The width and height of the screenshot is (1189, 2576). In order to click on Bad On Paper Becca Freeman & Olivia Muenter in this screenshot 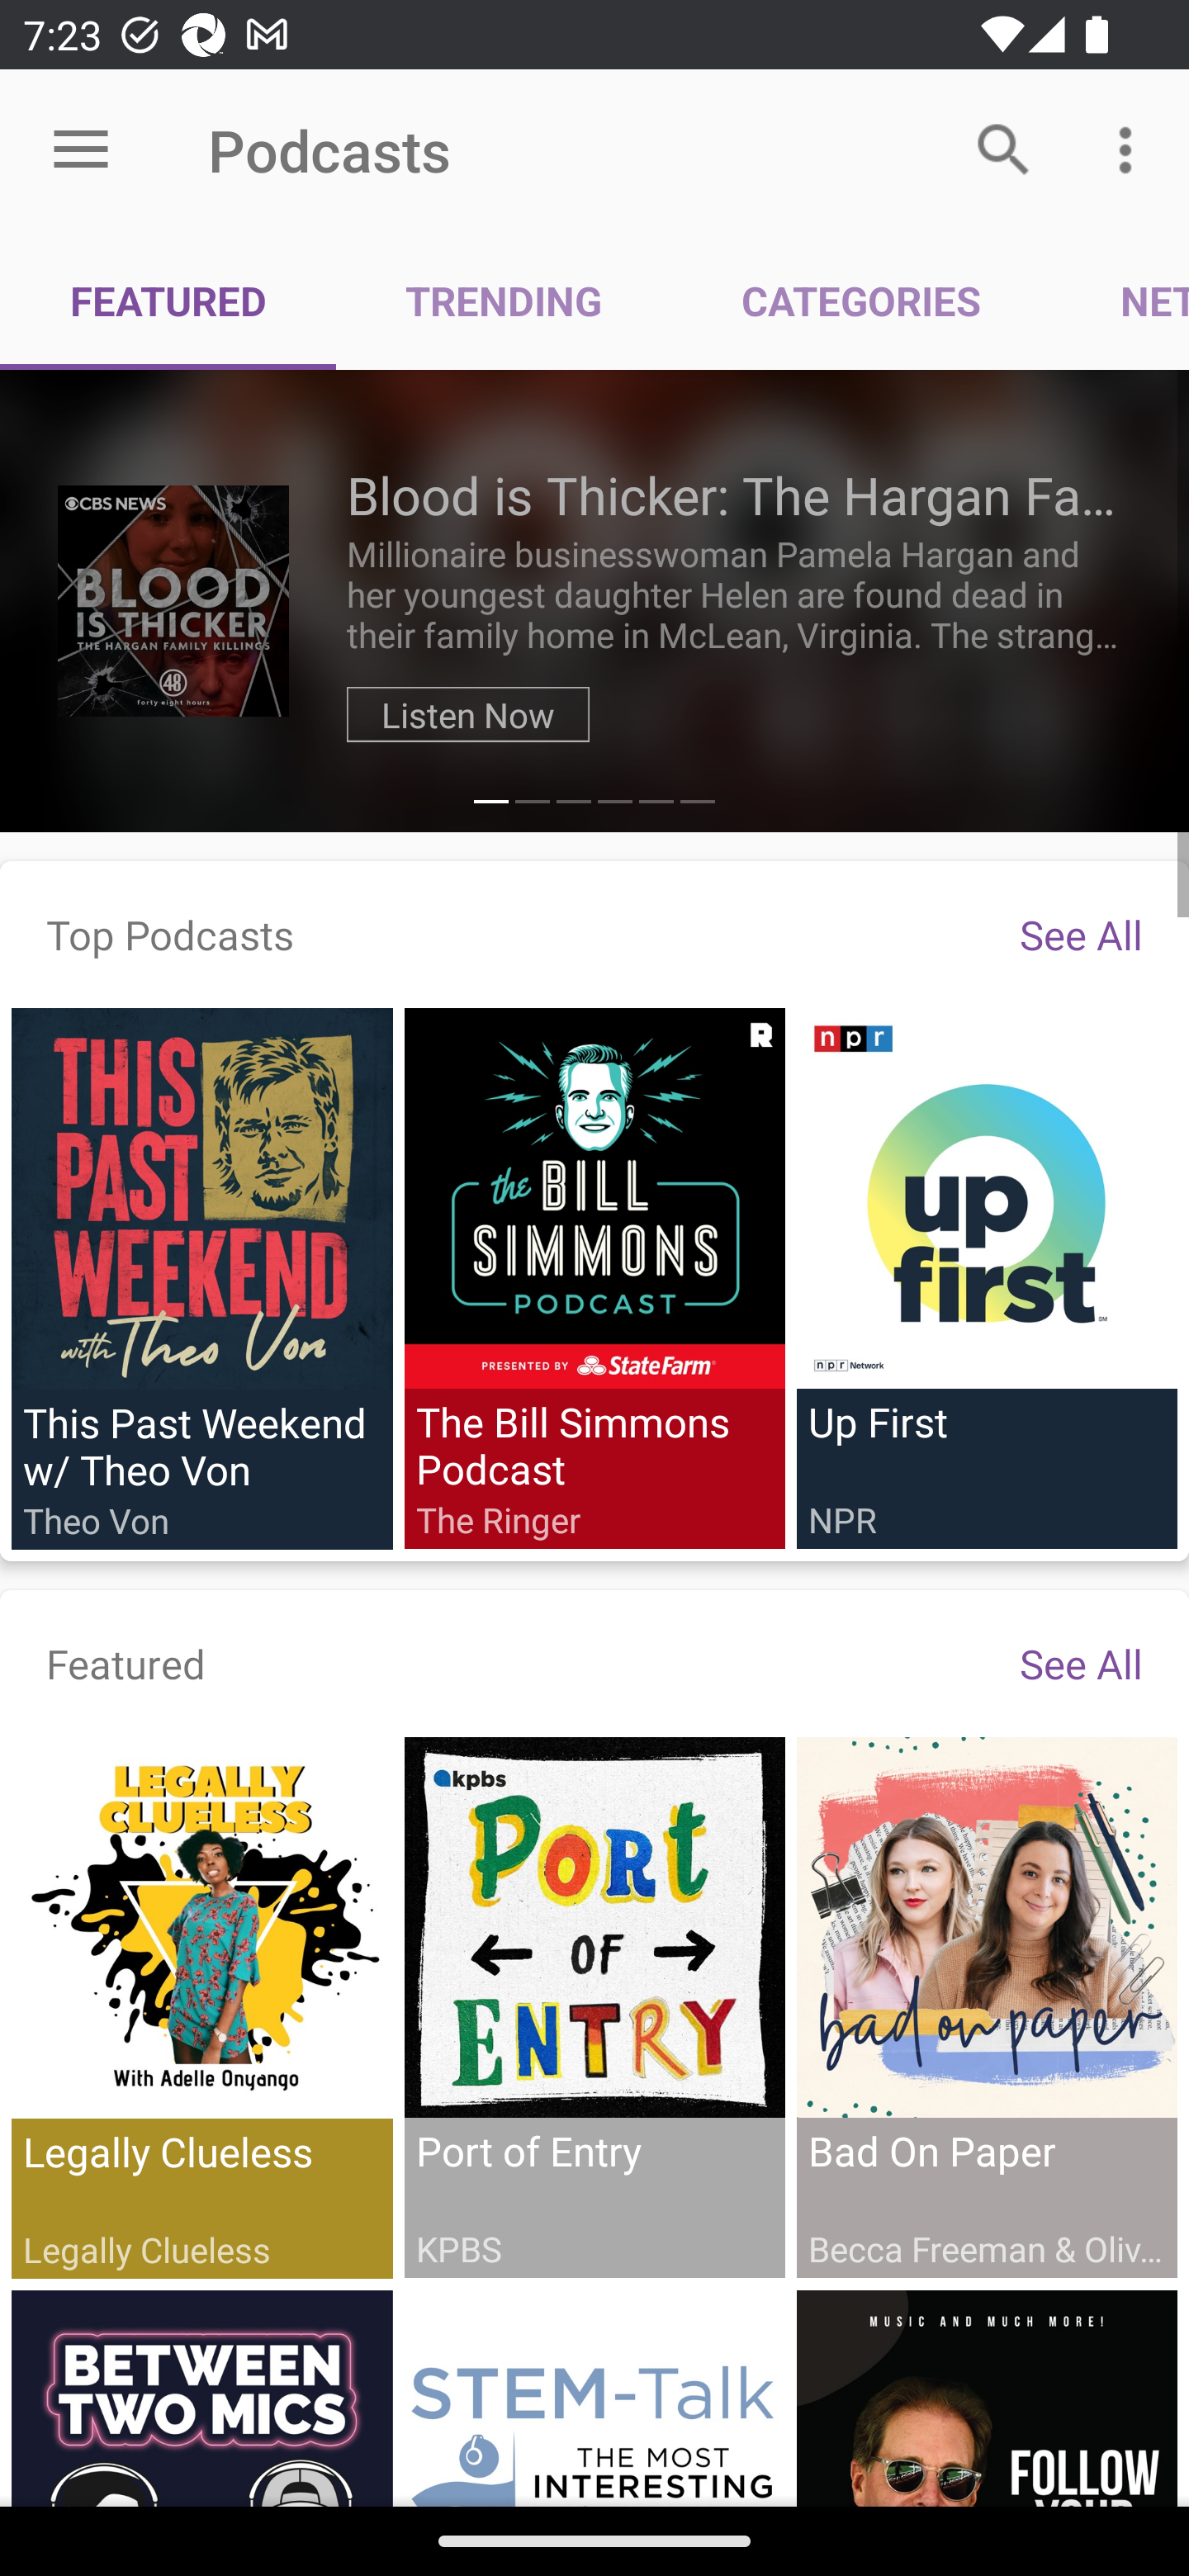, I will do `click(986, 2006)`.